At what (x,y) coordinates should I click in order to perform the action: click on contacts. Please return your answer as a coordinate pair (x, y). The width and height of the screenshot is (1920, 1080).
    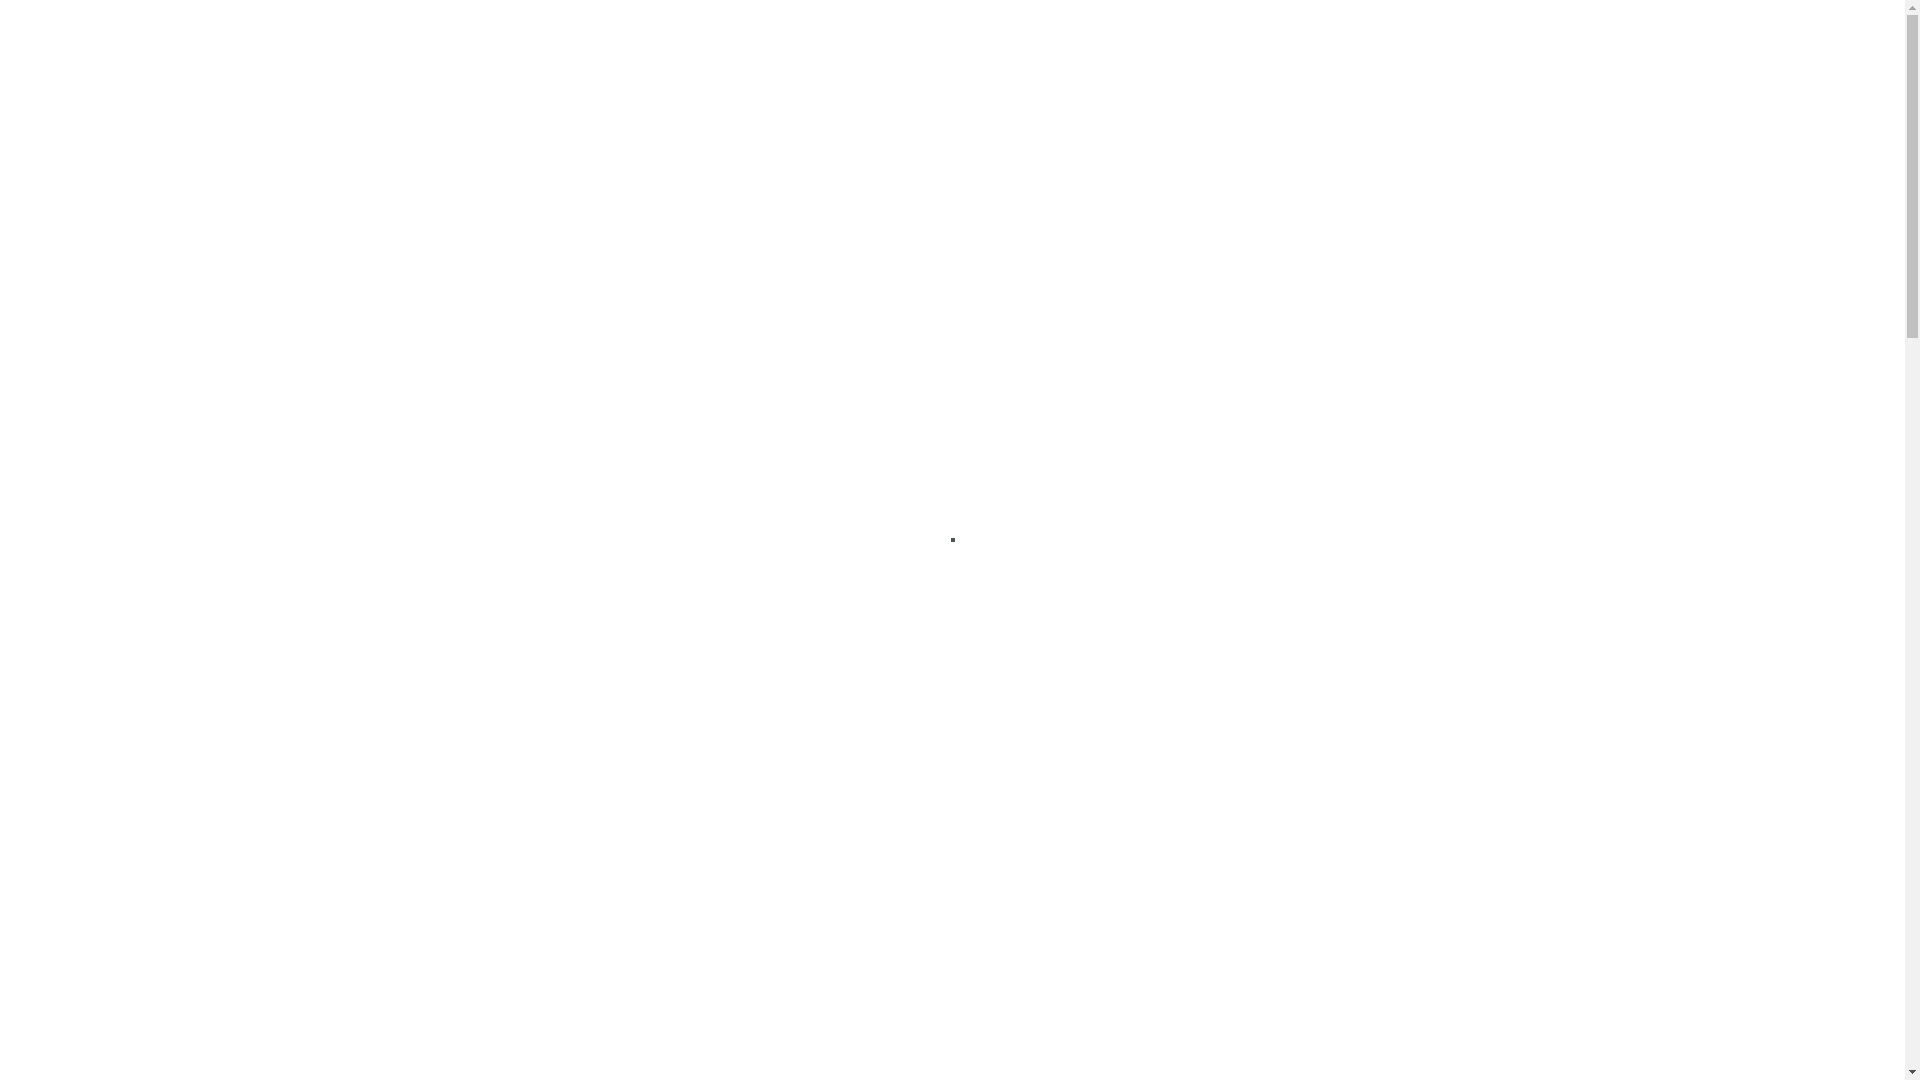
    Looking at the image, I should click on (1354, 620).